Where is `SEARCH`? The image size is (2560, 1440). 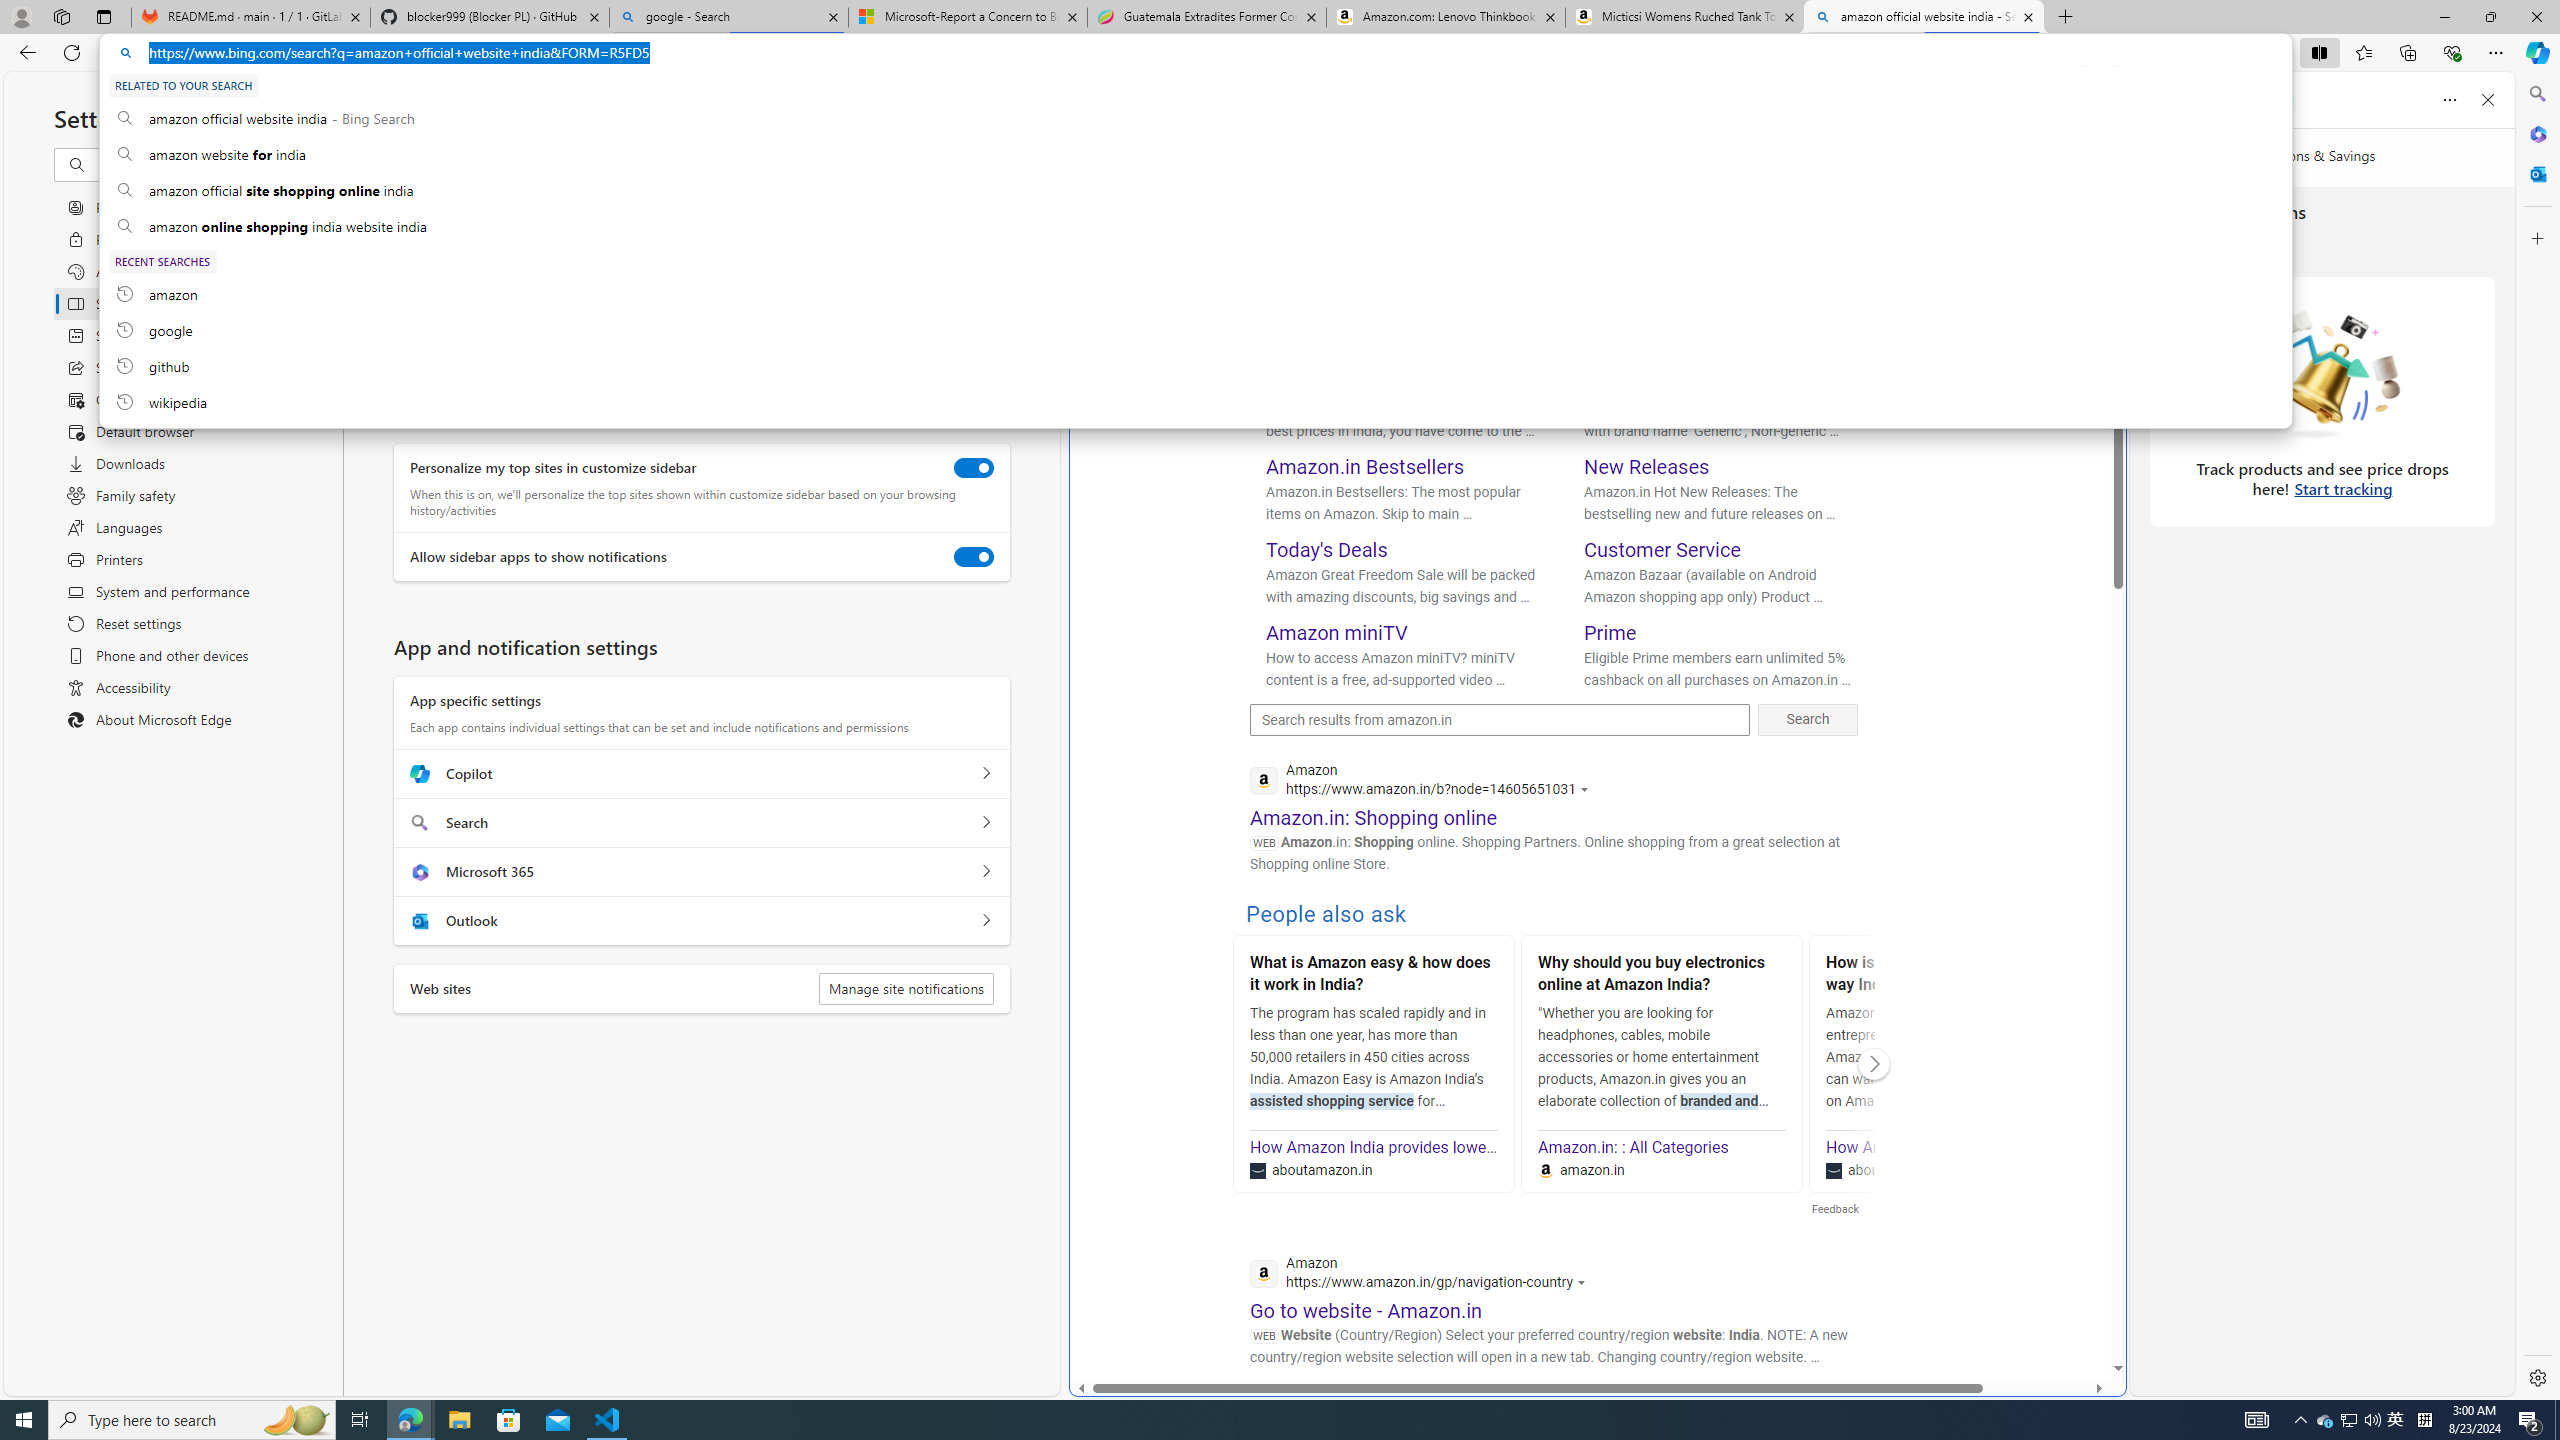 SEARCH is located at coordinates (1280, 170).